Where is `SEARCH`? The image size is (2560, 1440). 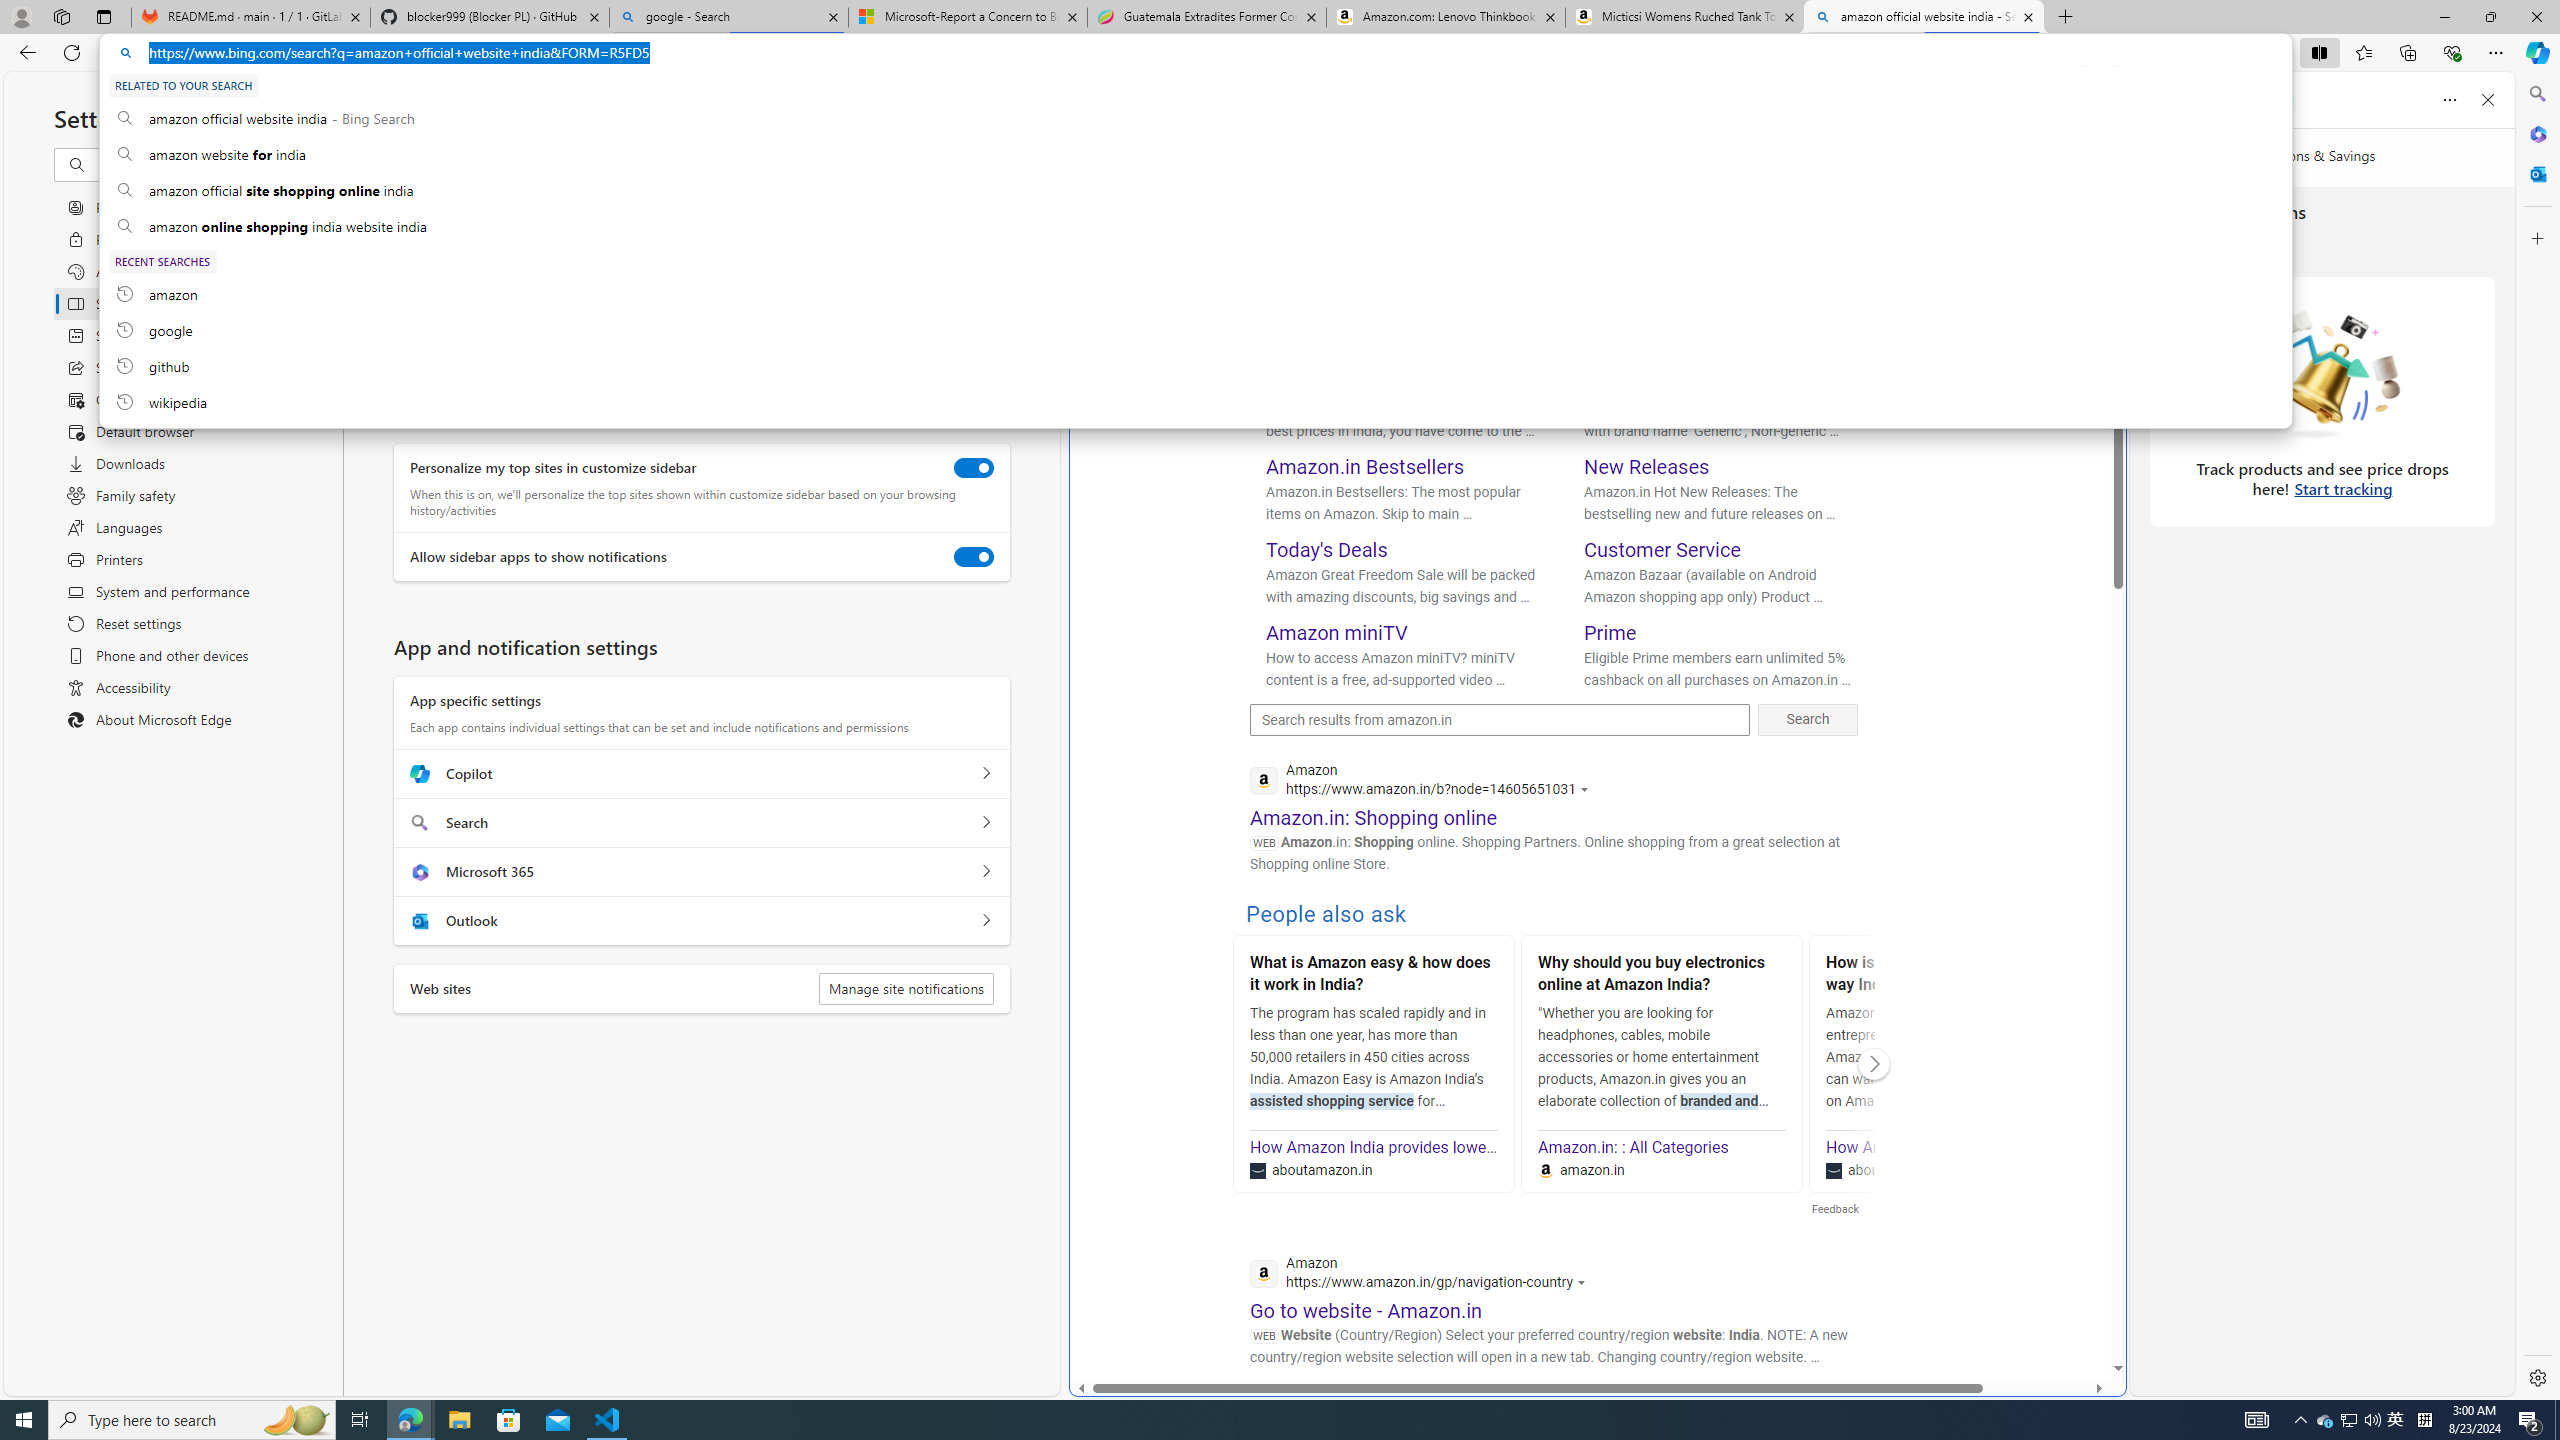 SEARCH is located at coordinates (1280, 170).